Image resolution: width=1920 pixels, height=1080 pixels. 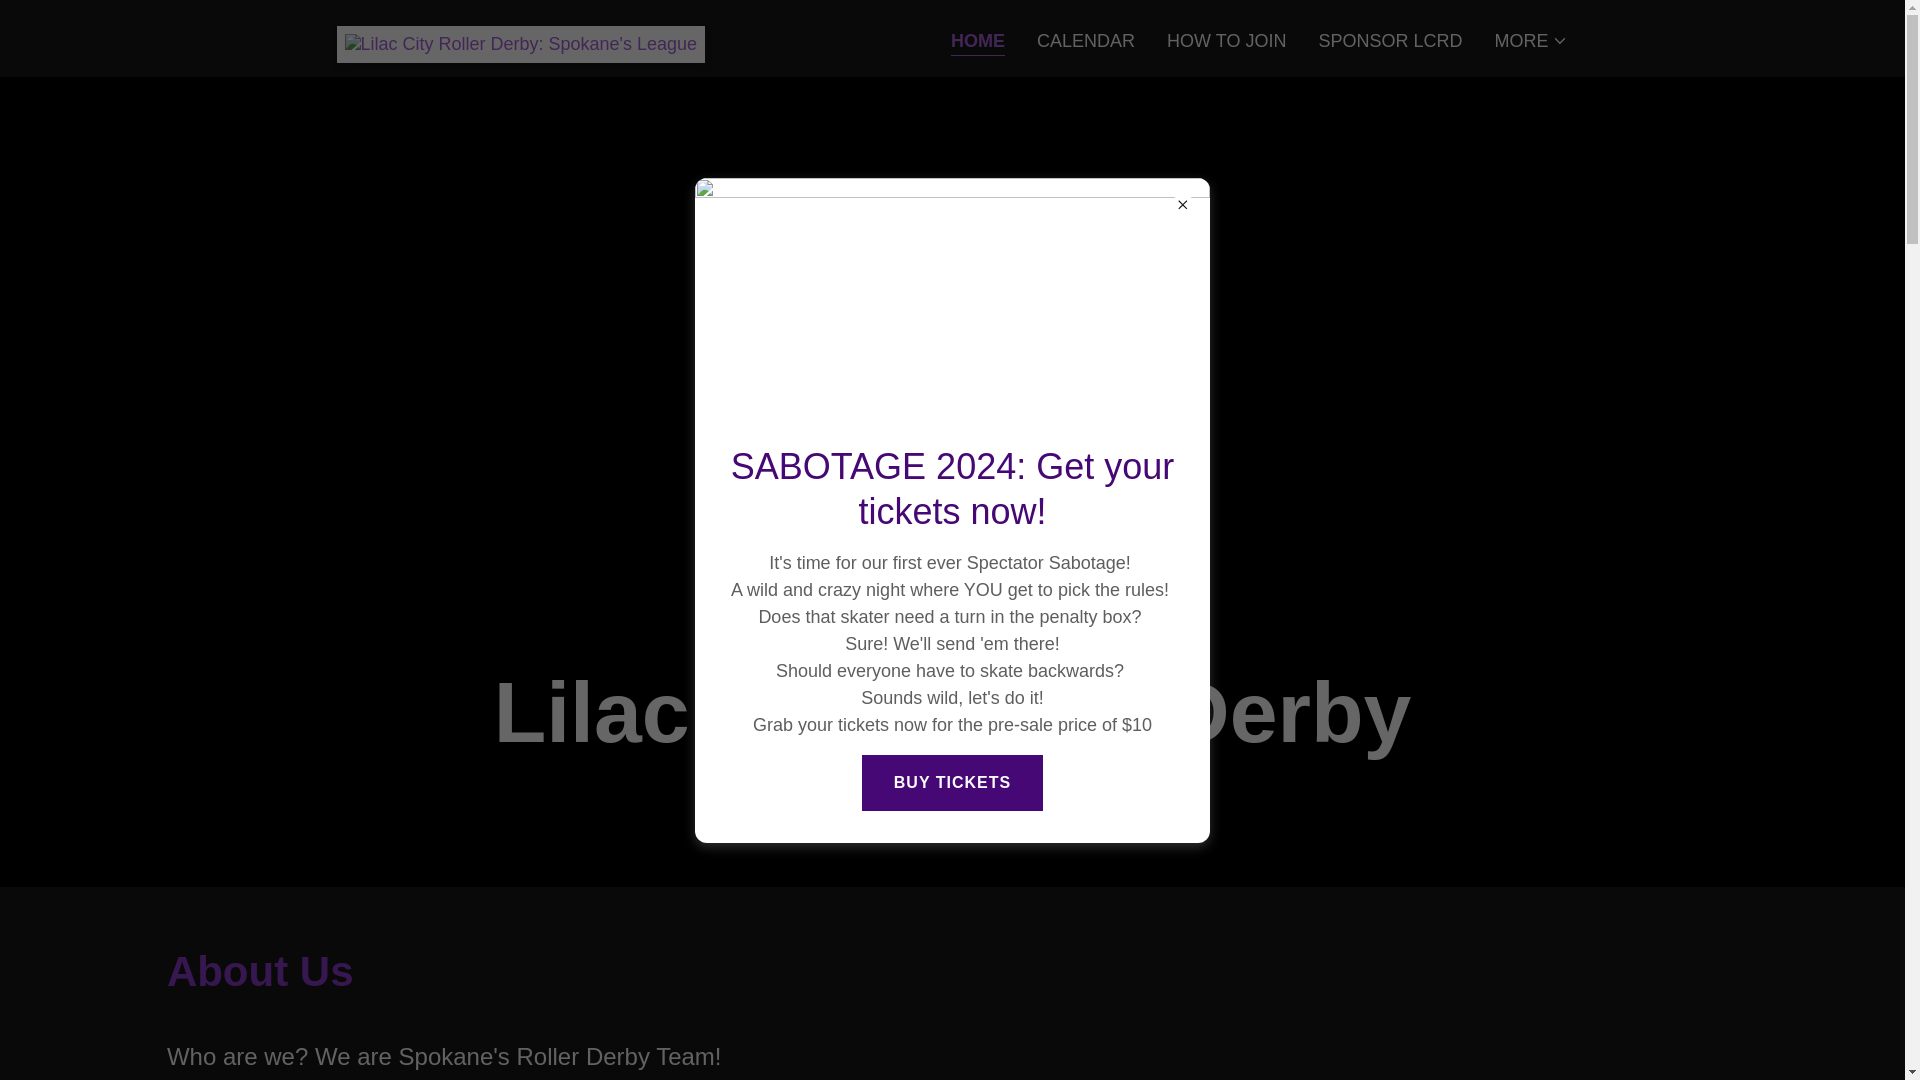 I want to click on SPONSOR LCRD, so click(x=1390, y=40).